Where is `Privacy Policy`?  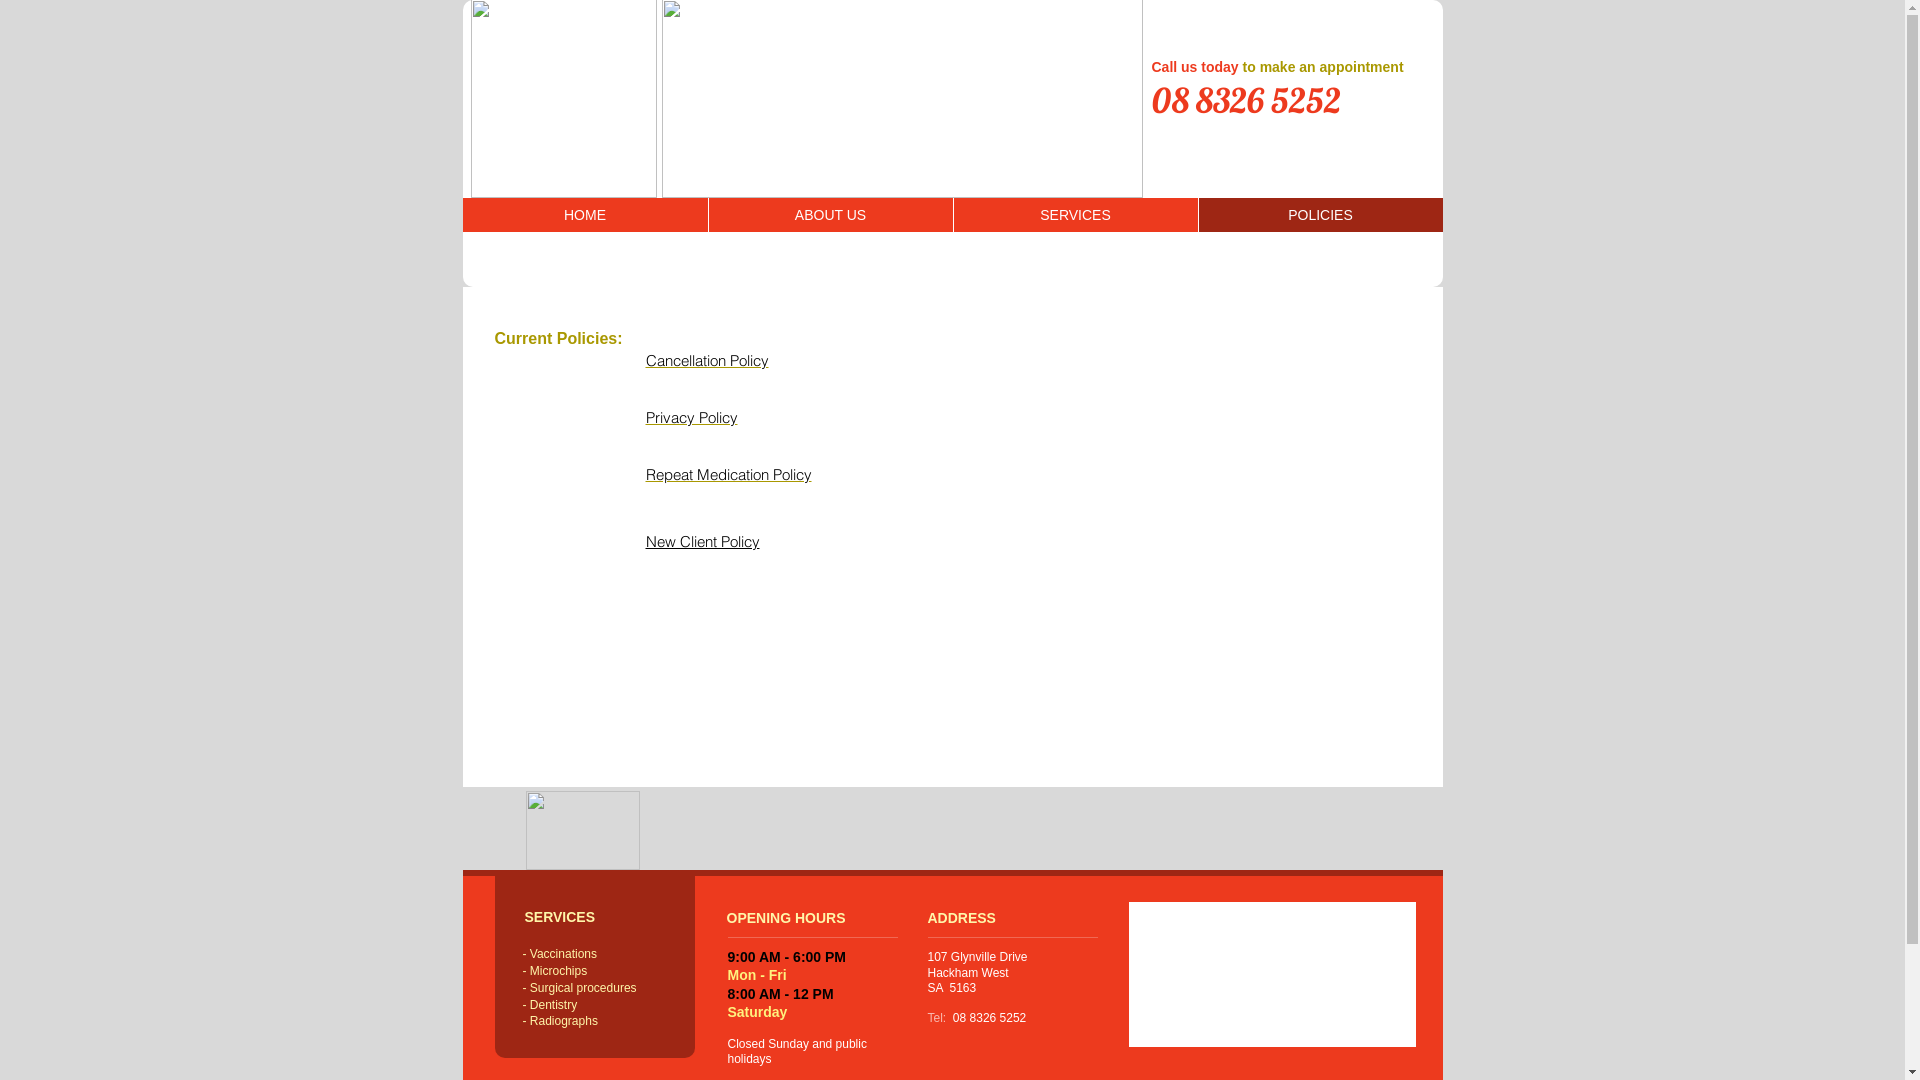
Privacy Policy is located at coordinates (692, 418).